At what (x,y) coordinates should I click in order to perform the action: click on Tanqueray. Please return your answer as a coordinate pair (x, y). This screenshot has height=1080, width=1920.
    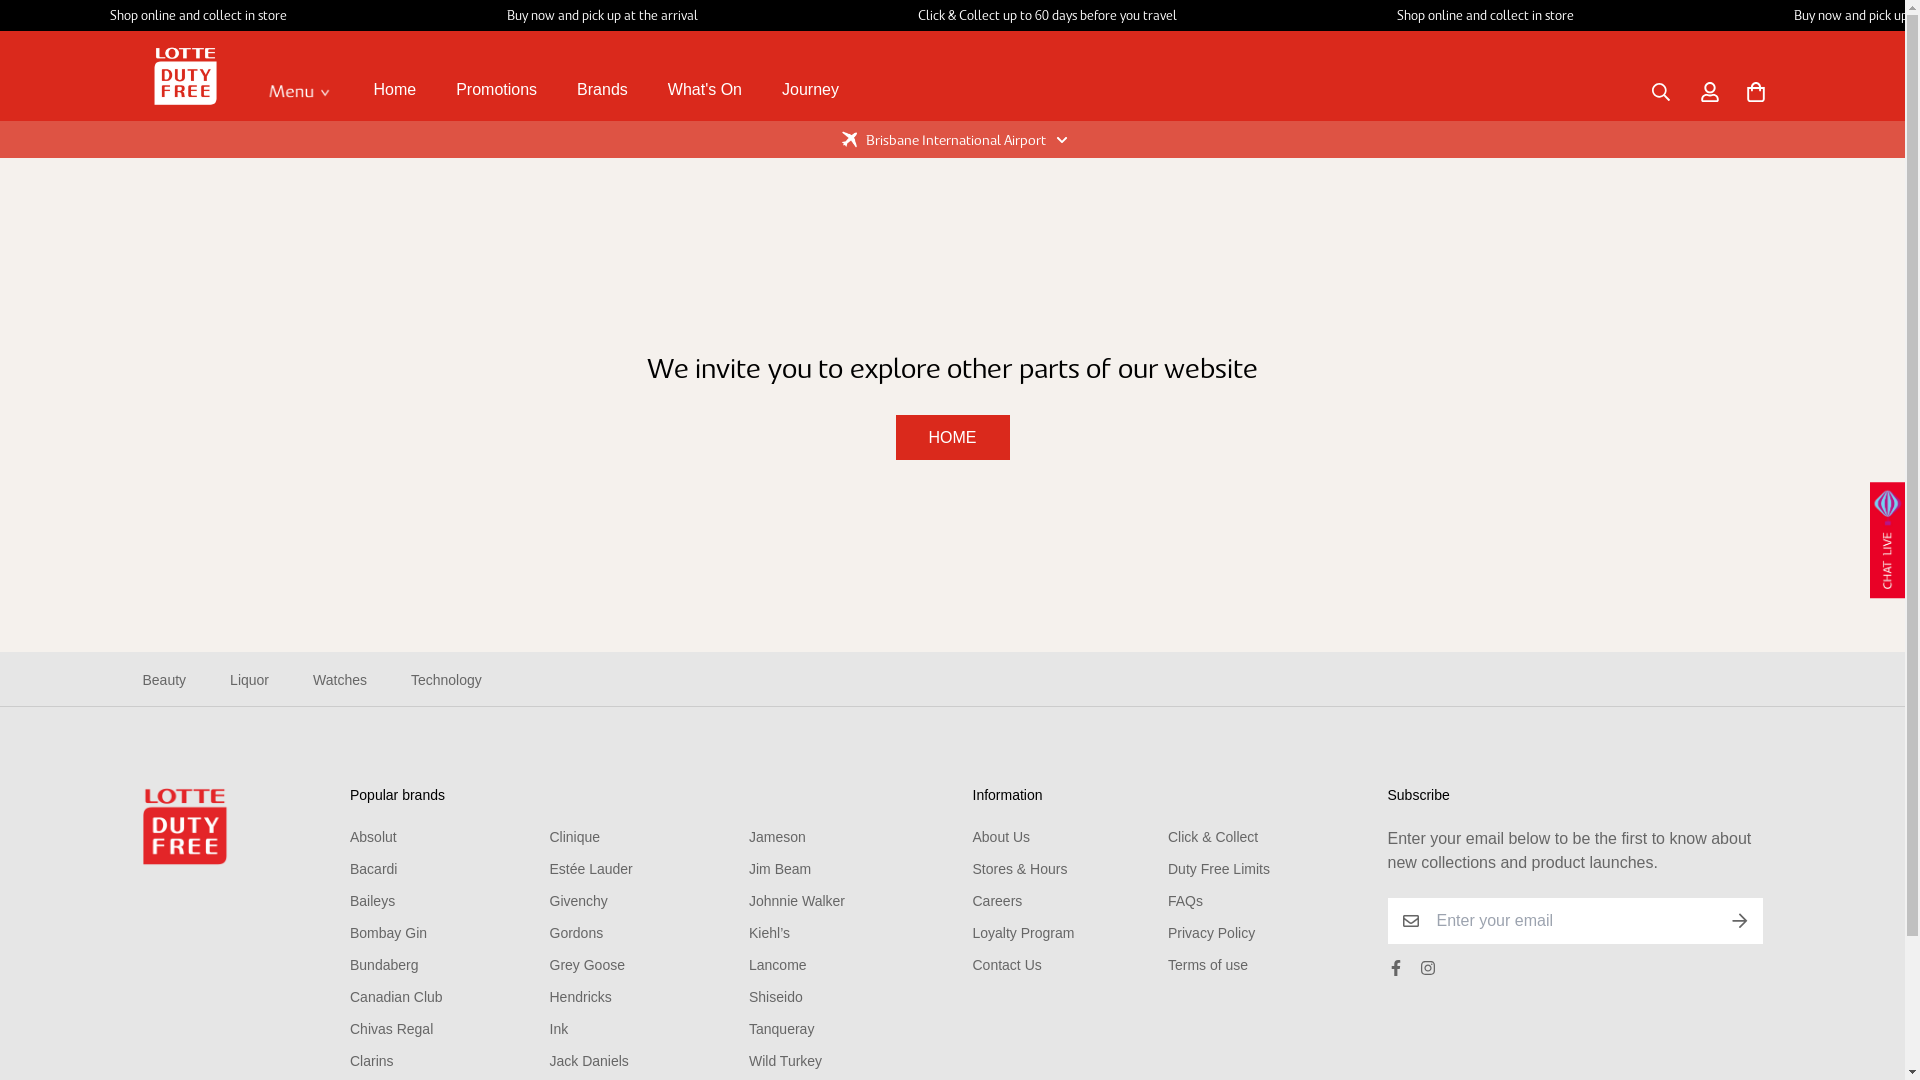
    Looking at the image, I should click on (782, 1029).